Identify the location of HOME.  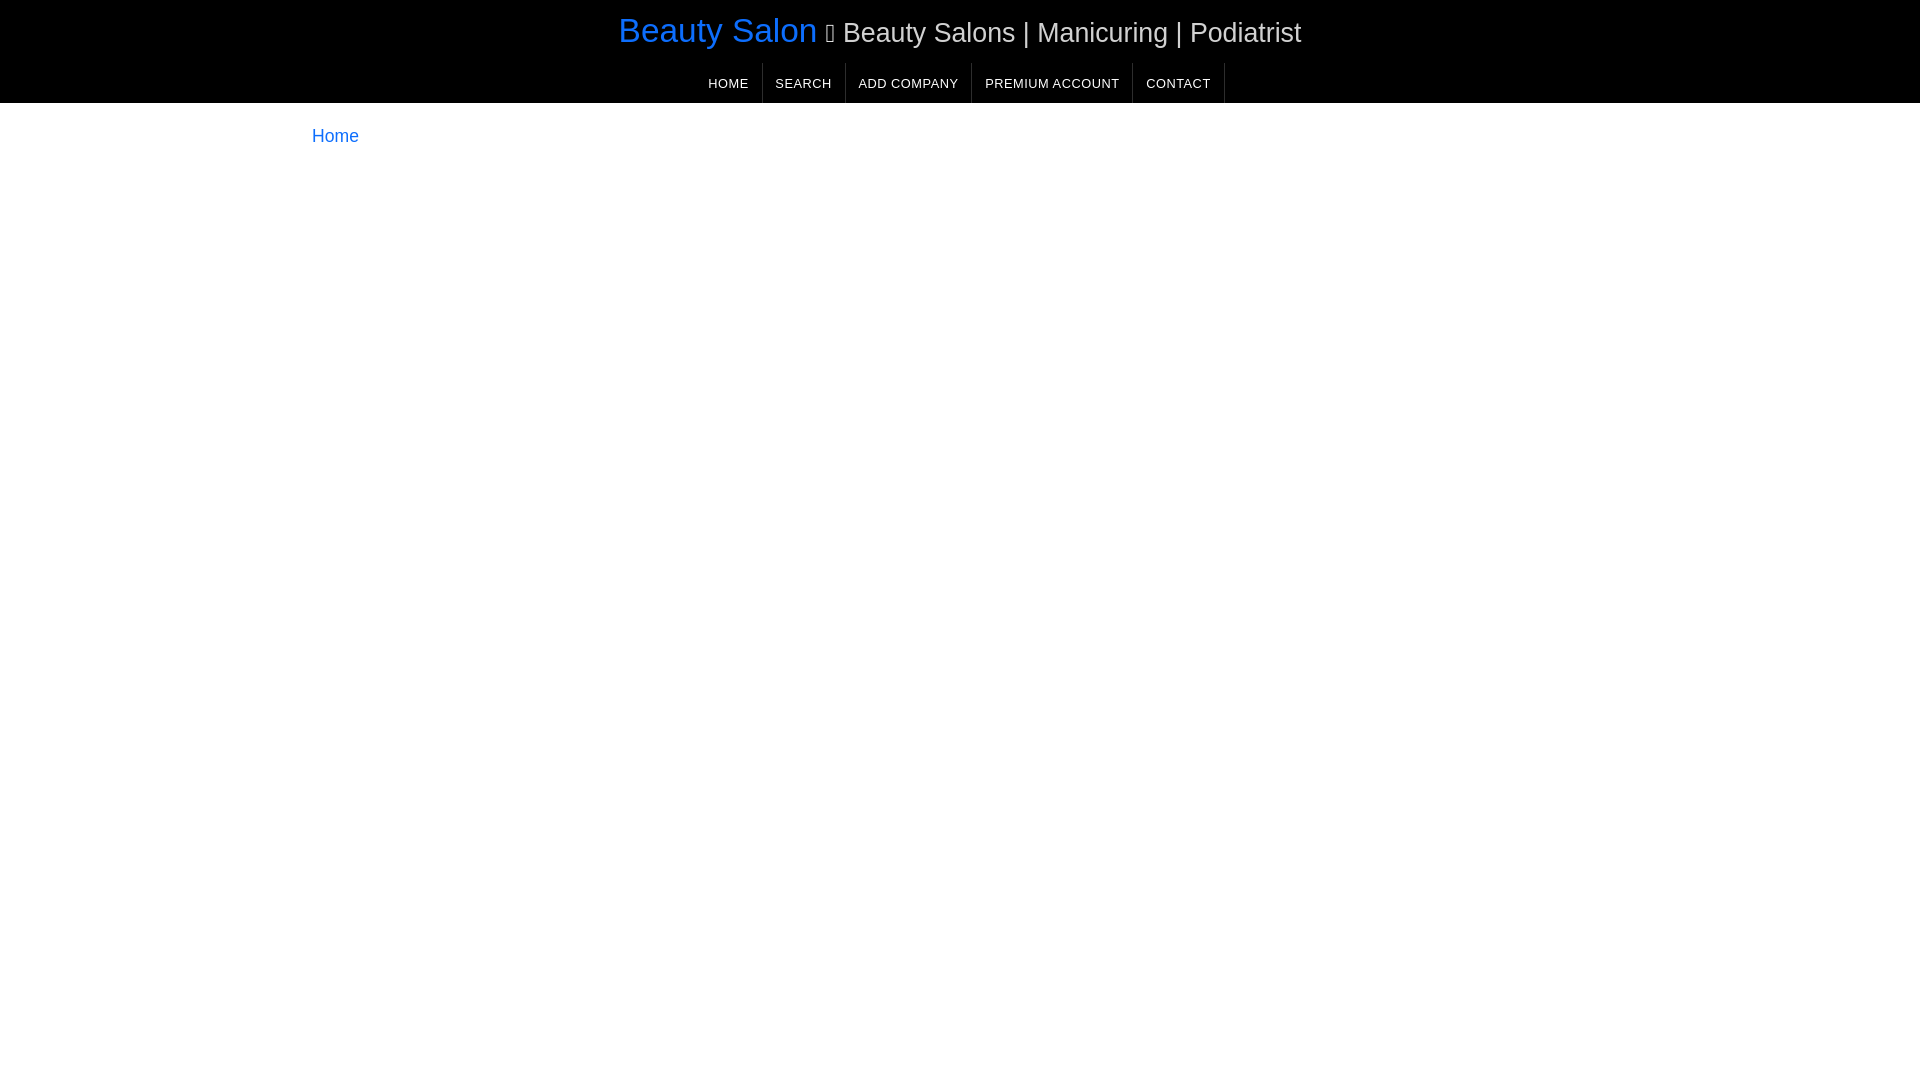
(728, 82).